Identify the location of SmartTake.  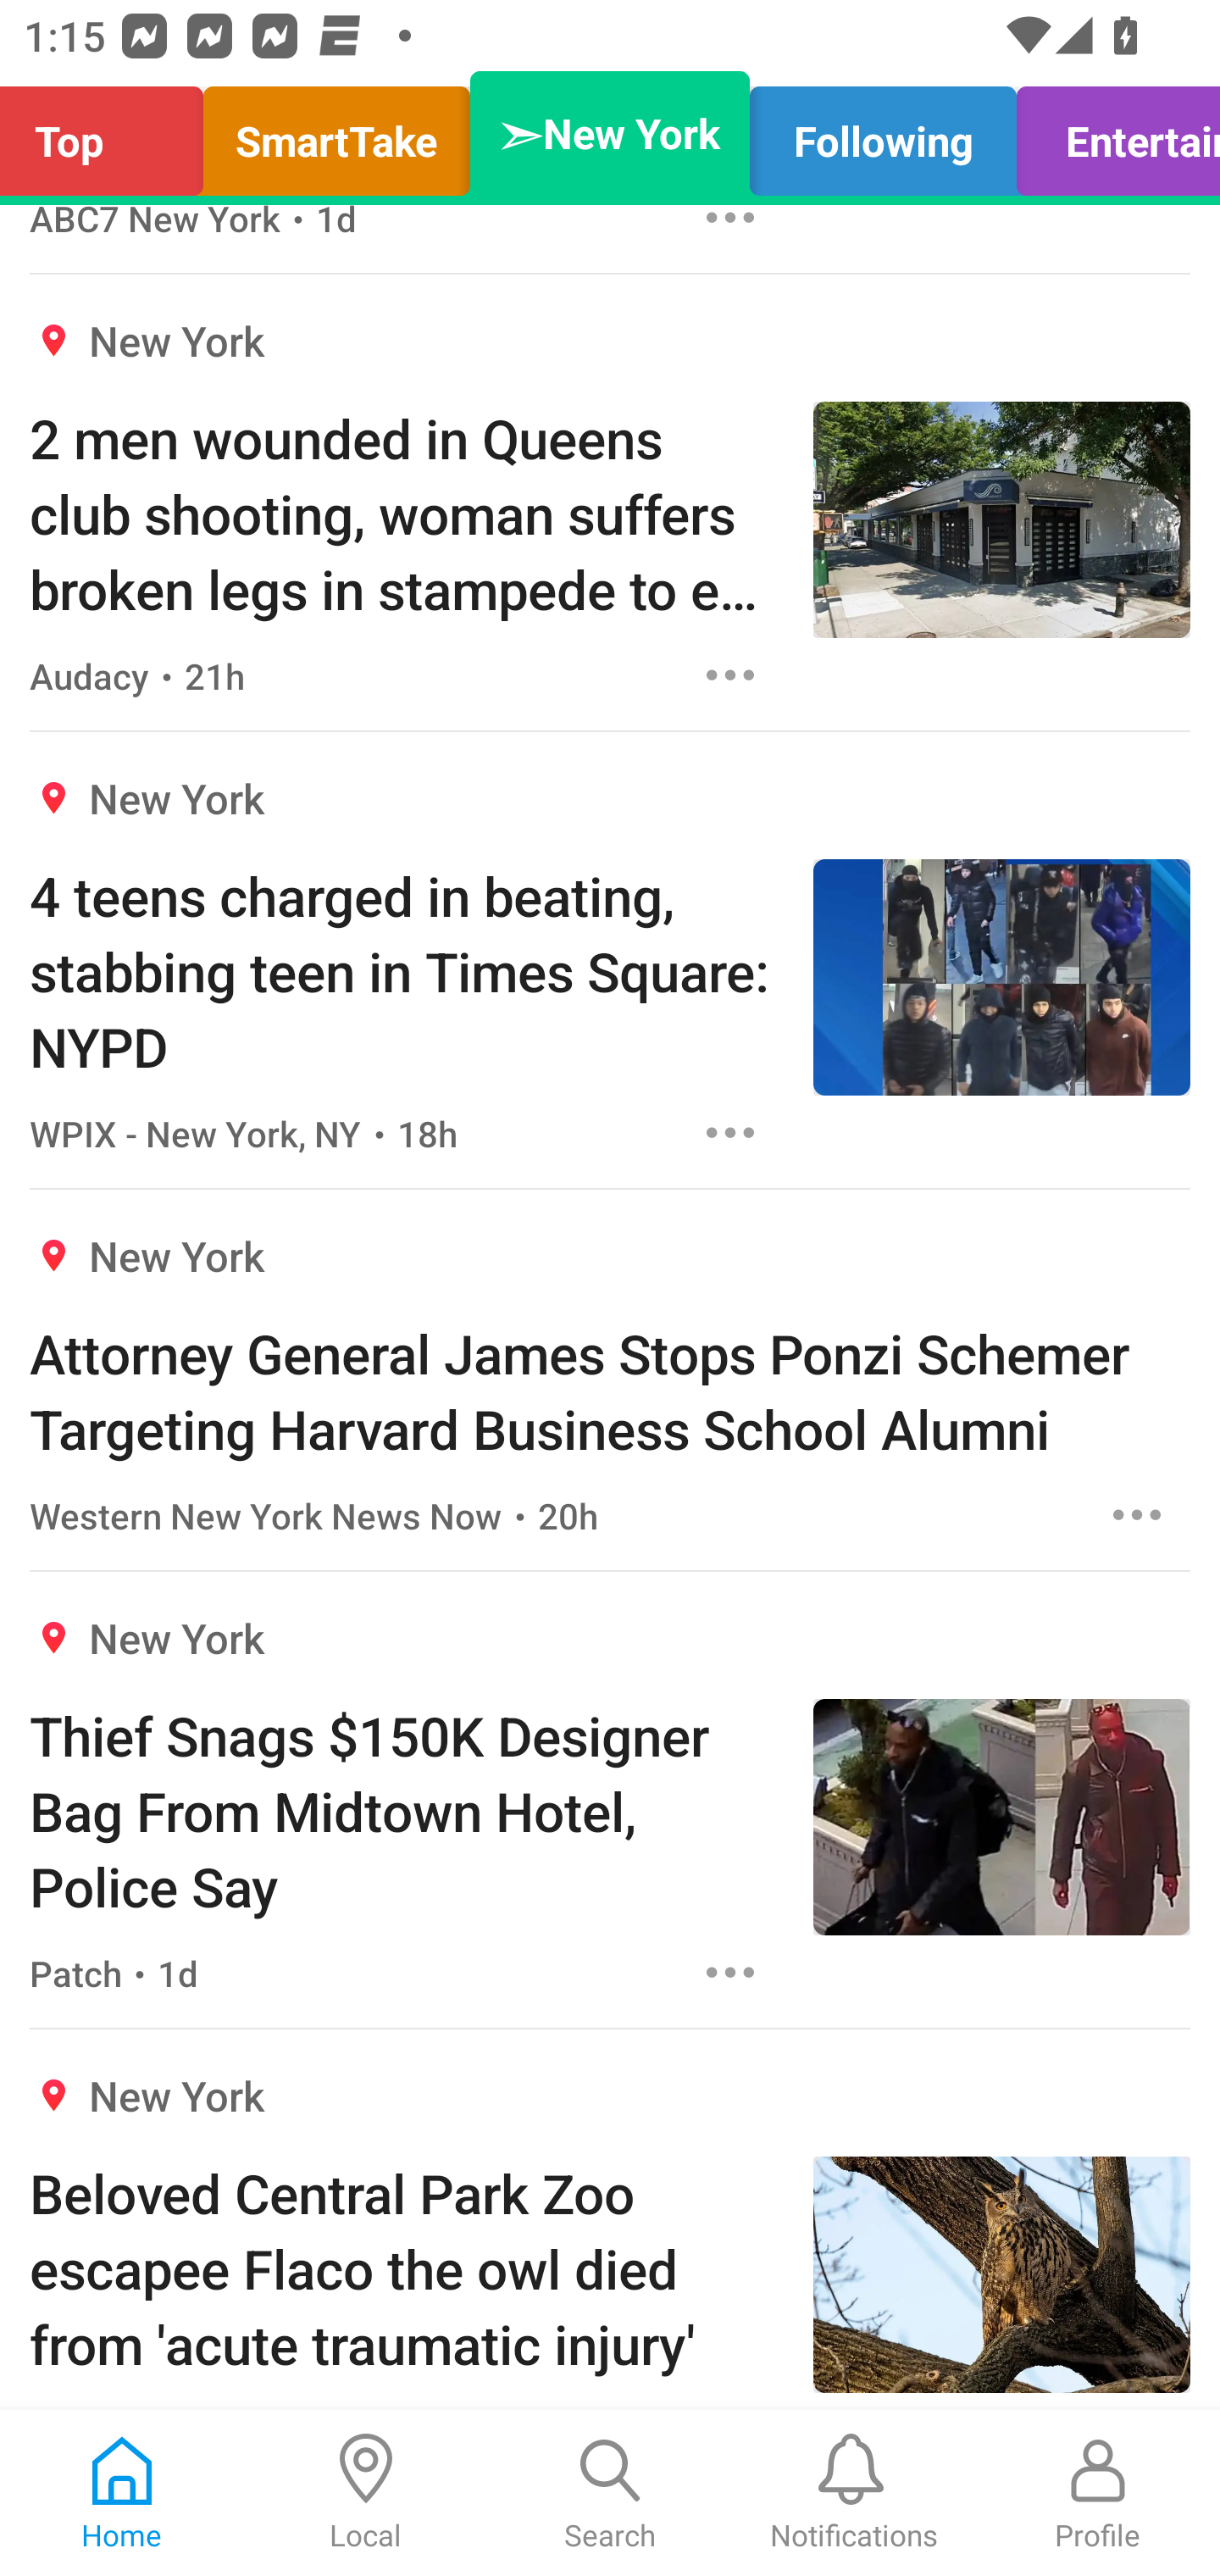
(336, 134).